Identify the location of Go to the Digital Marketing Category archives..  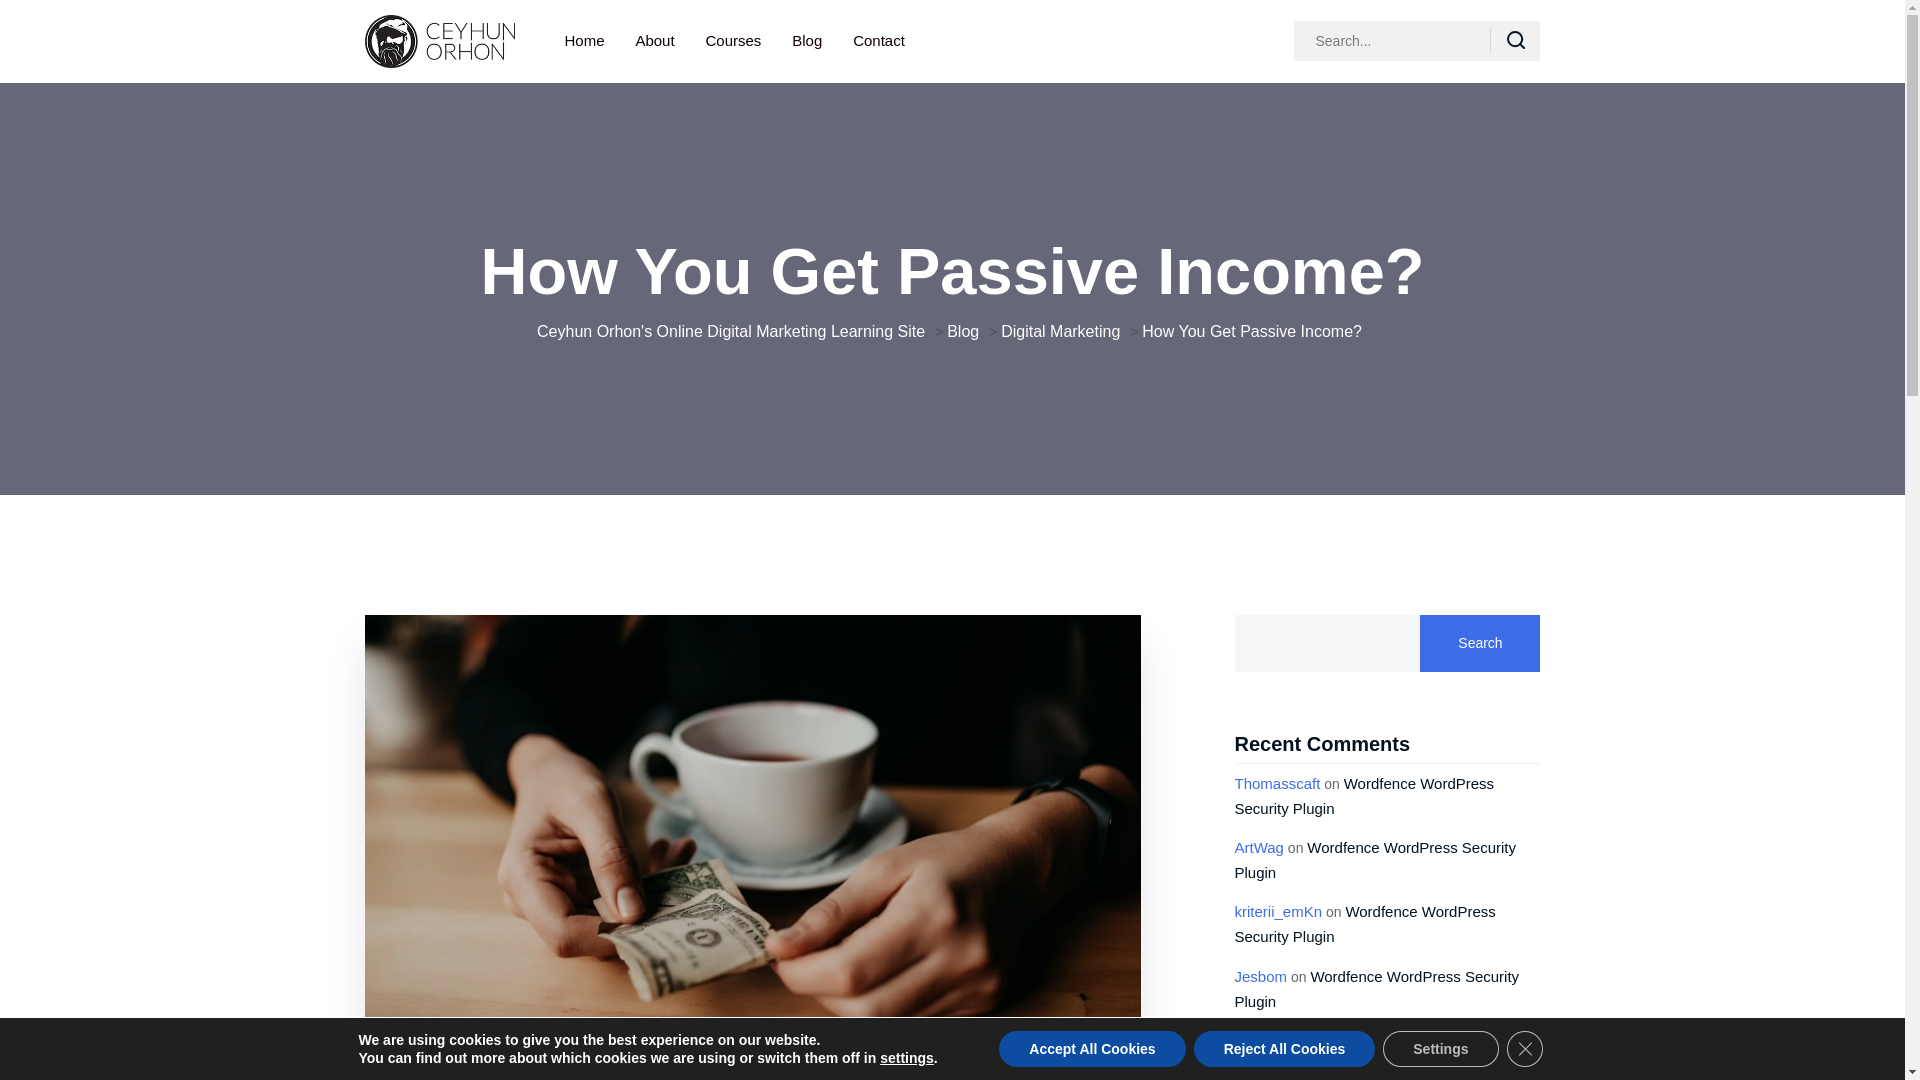
(1060, 330).